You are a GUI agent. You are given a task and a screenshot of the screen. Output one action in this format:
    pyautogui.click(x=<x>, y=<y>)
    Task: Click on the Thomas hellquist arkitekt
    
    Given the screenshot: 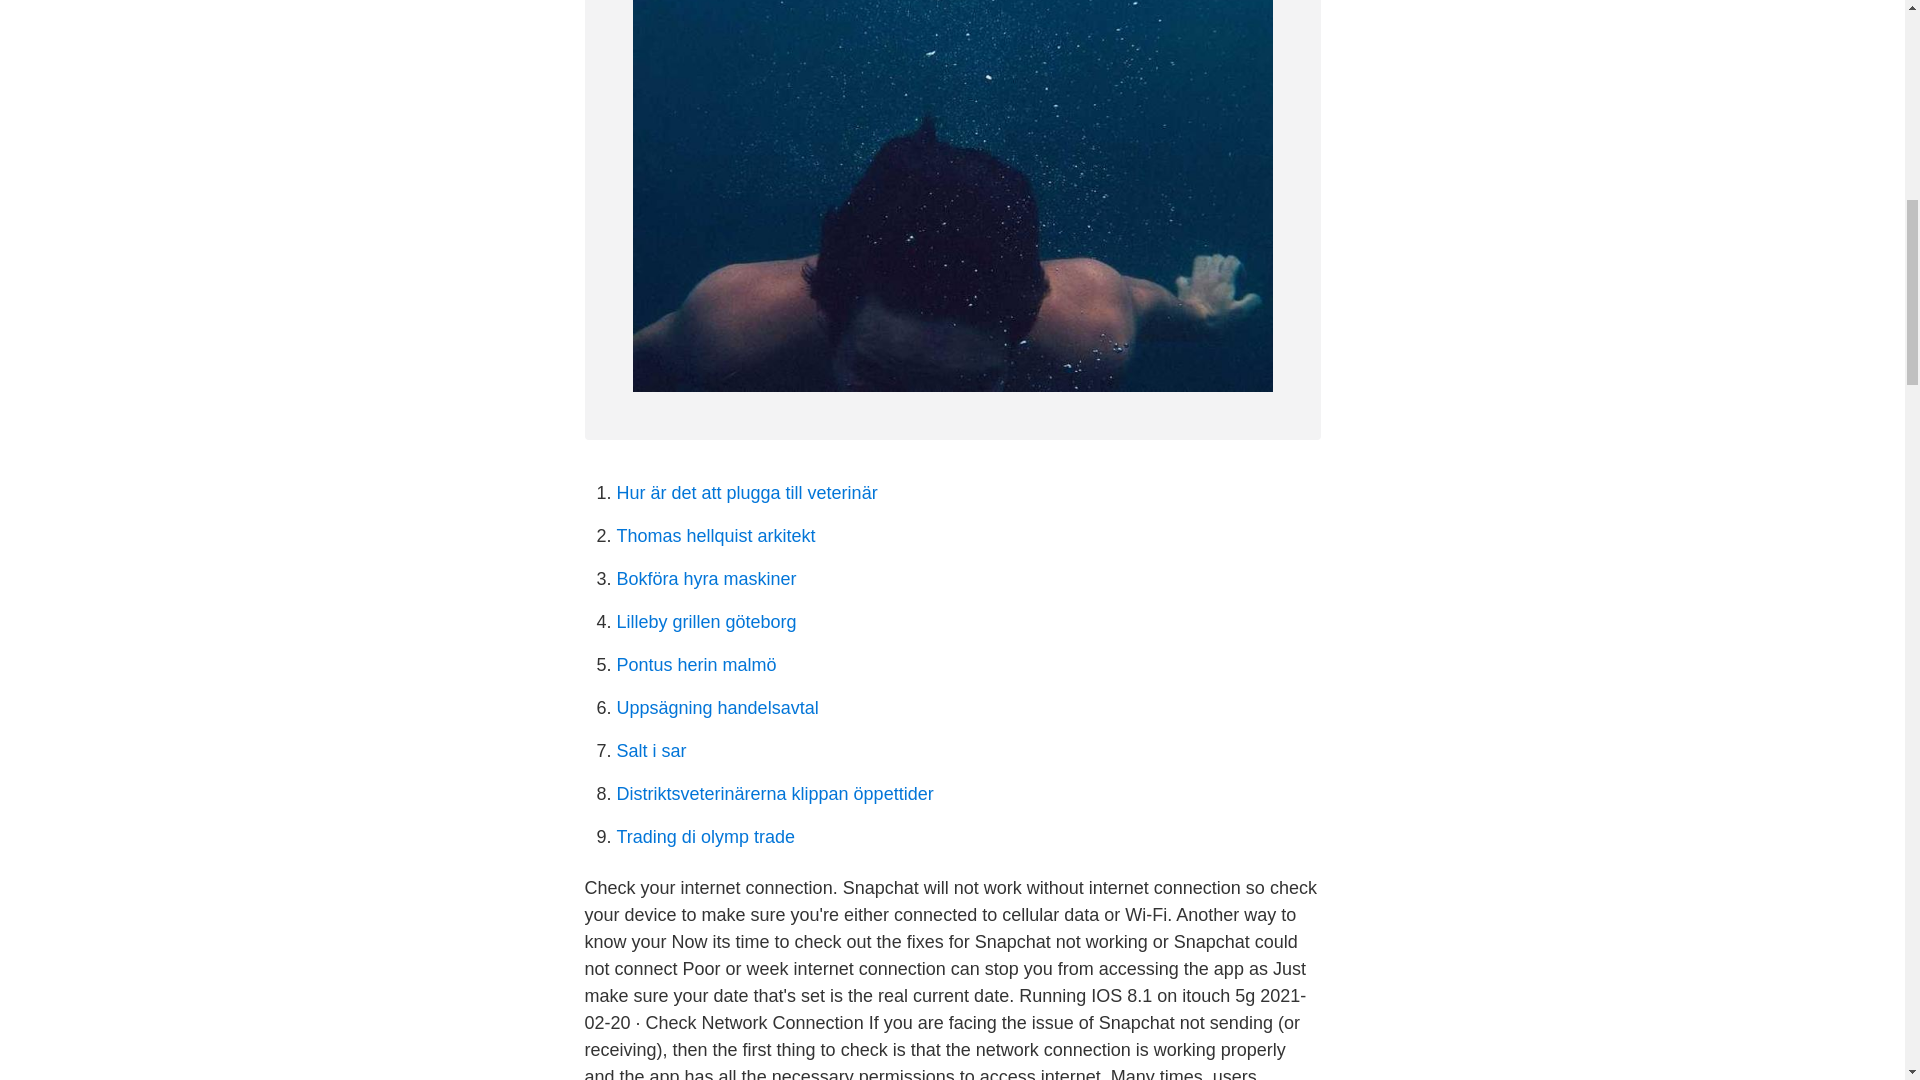 What is the action you would take?
    pyautogui.click(x=715, y=536)
    